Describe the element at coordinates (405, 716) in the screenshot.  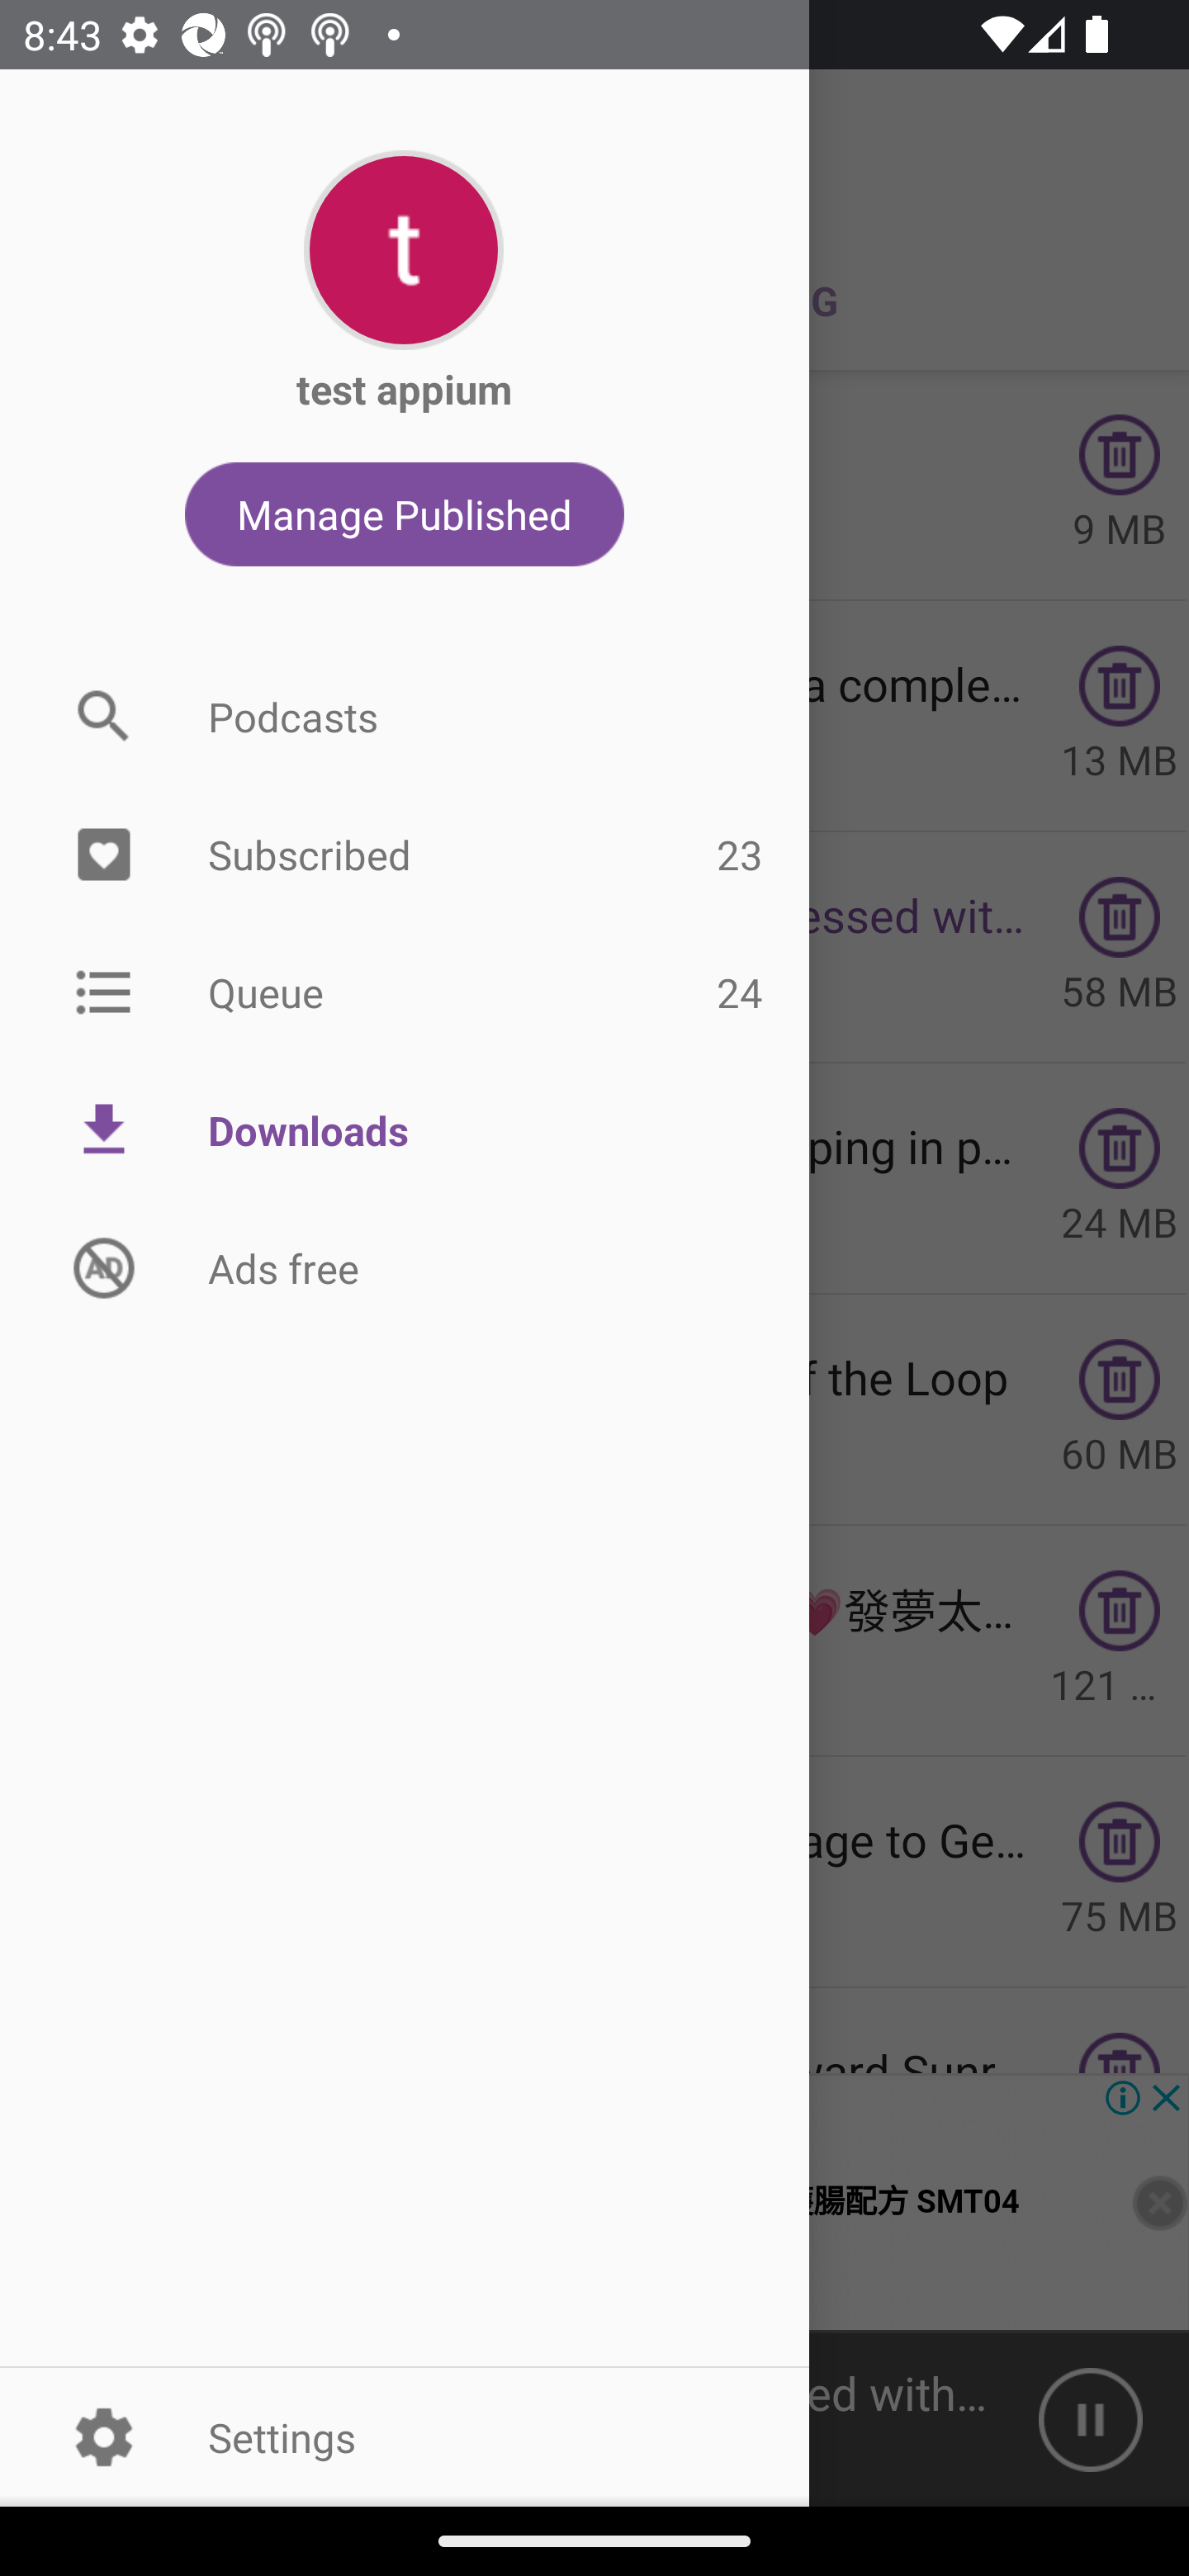
I see `Picture Podcasts` at that location.